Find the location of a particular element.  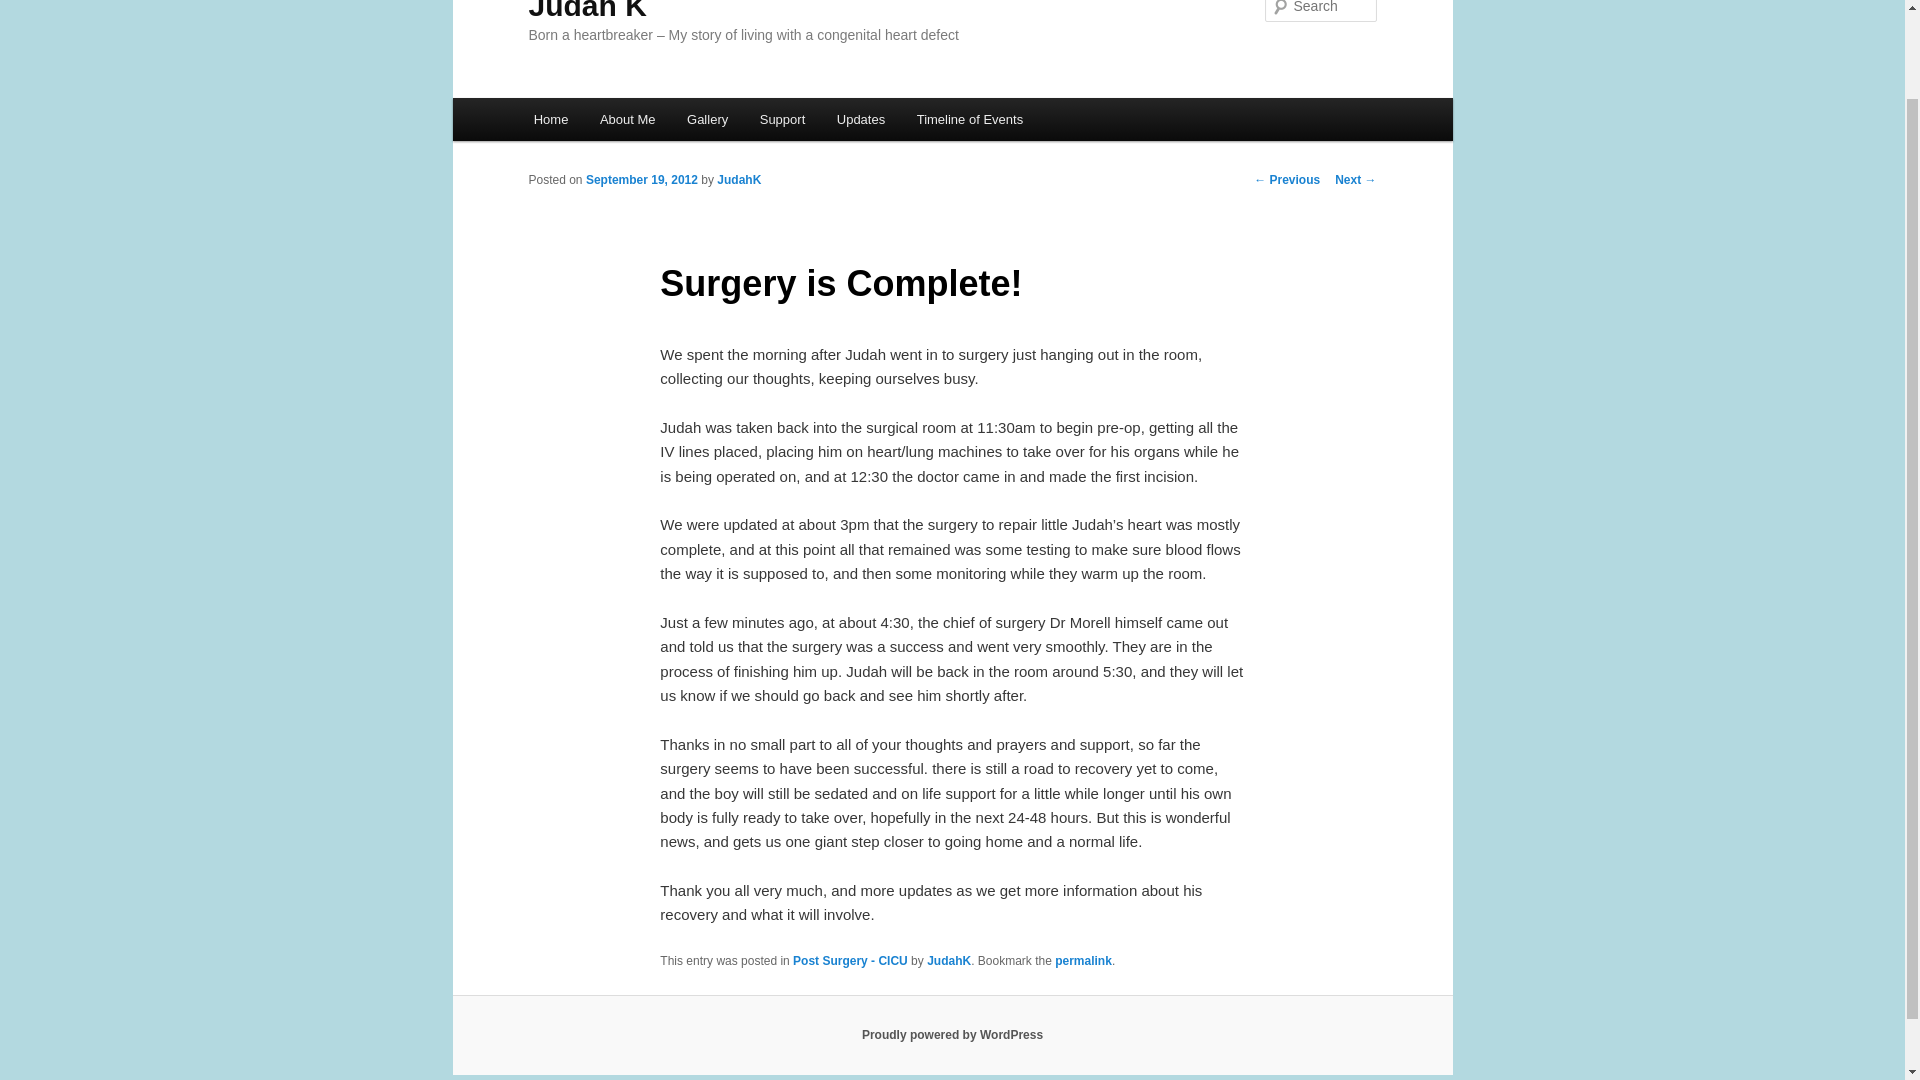

Timeline of Events is located at coordinates (969, 120).